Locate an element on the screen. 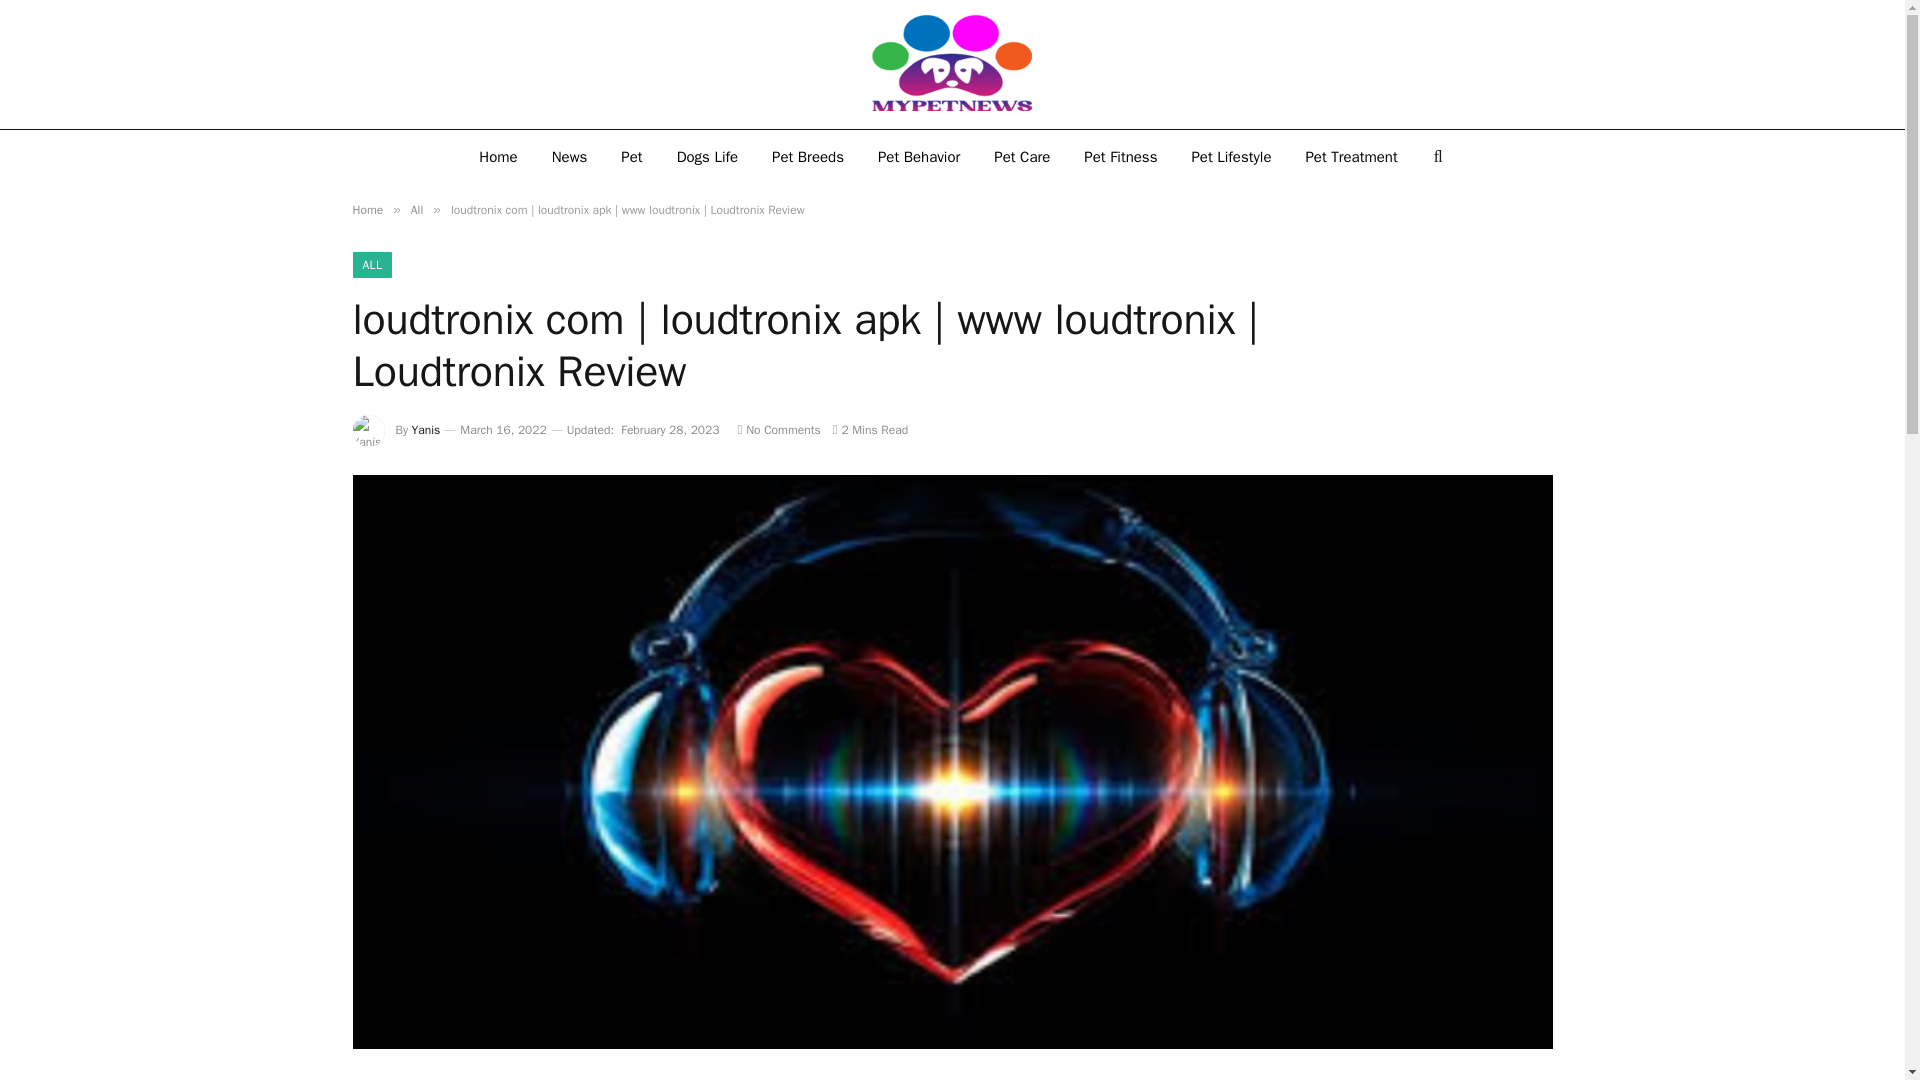 This screenshot has height=1080, width=1920. Dogs Life is located at coordinates (707, 156).